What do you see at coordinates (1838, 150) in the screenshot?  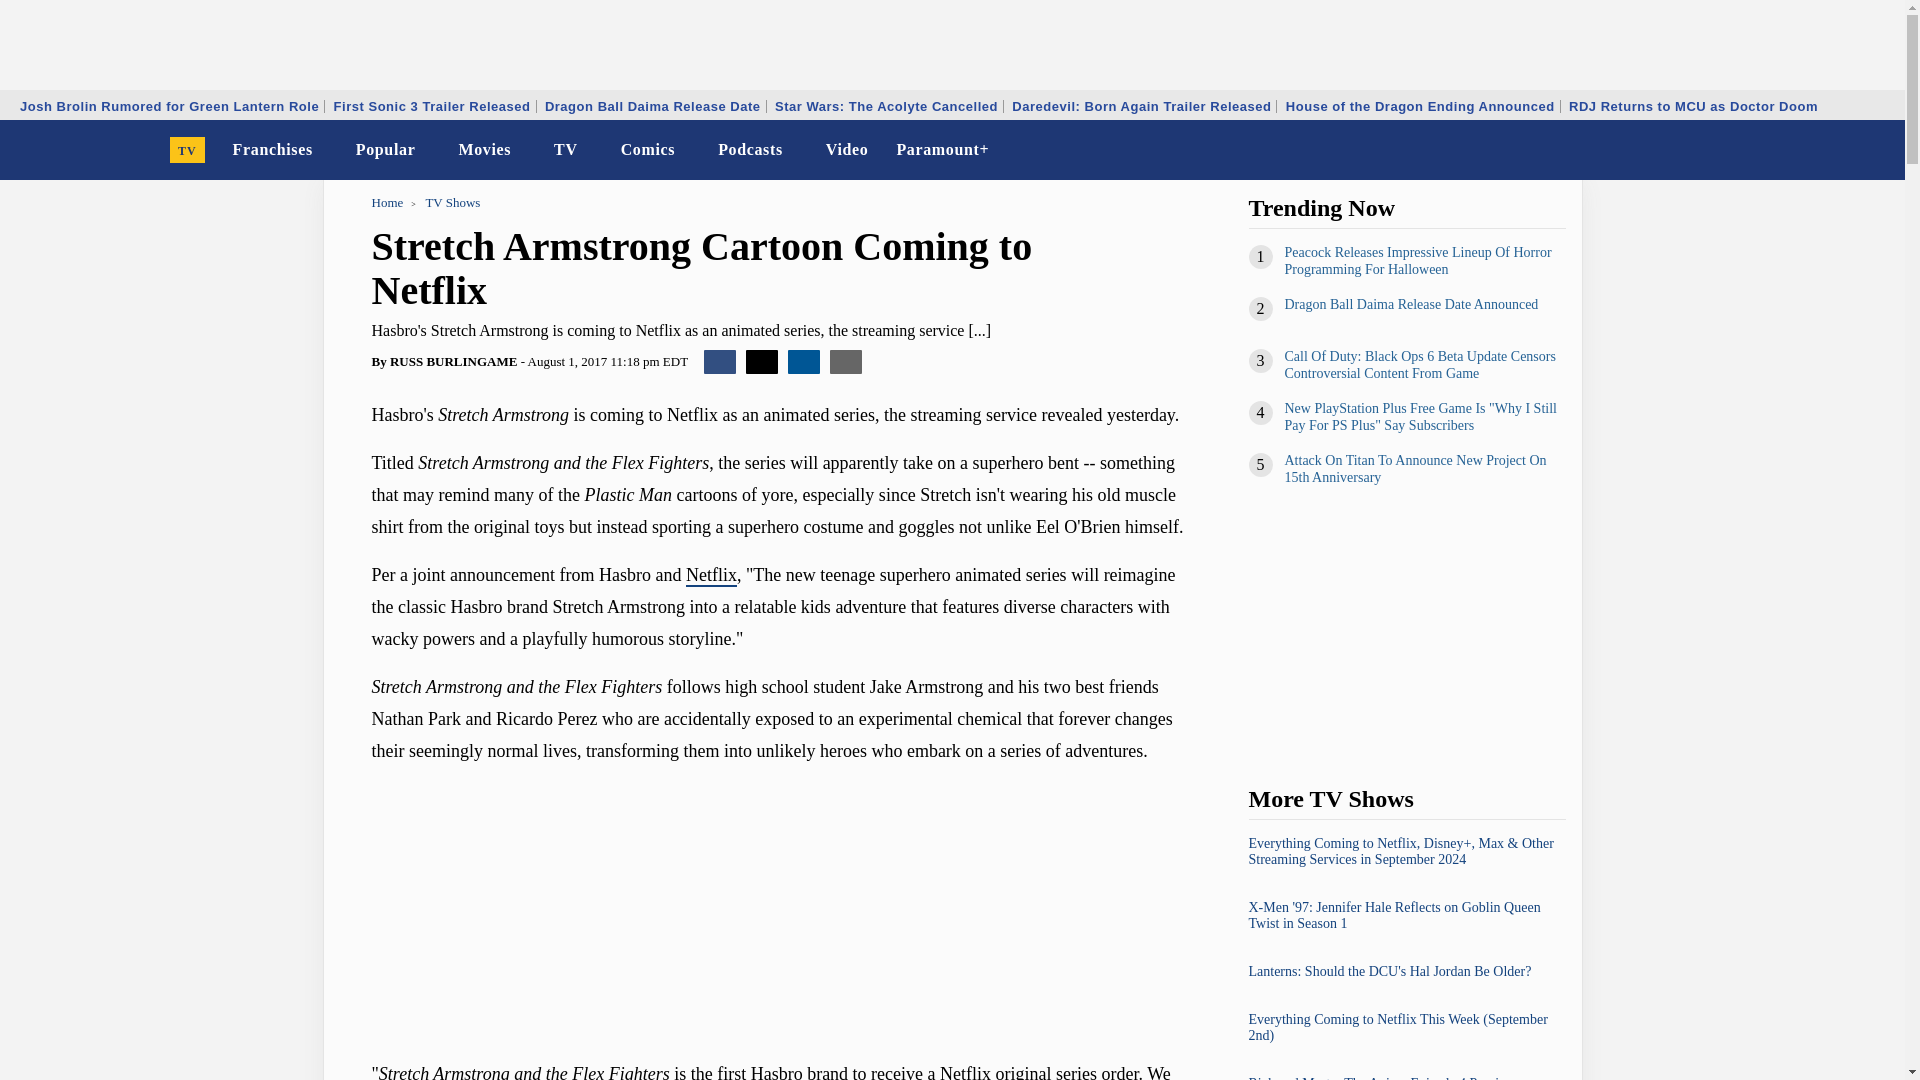 I see `Dark Mode` at bounding box center [1838, 150].